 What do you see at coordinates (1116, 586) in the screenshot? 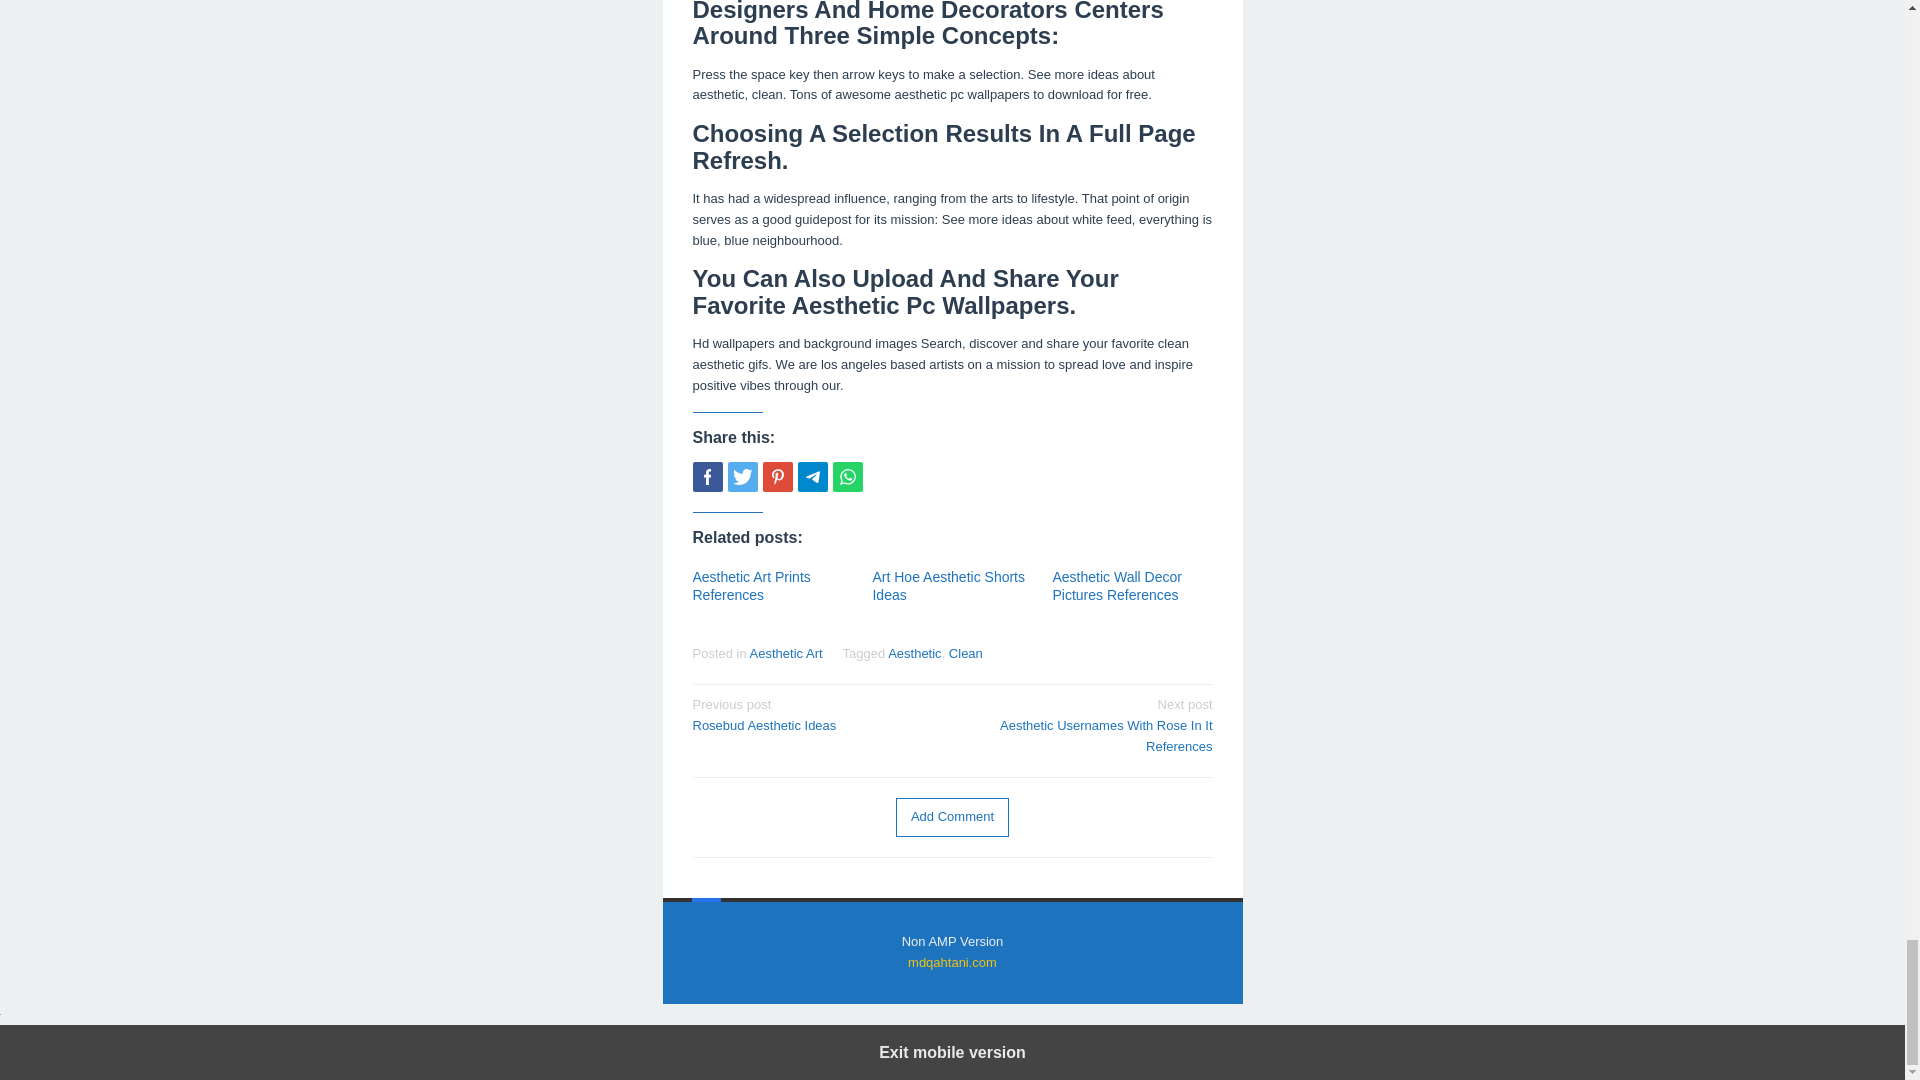
I see `Permalink to: Aesthetic Wall Decor Pictures References` at bounding box center [1116, 586].